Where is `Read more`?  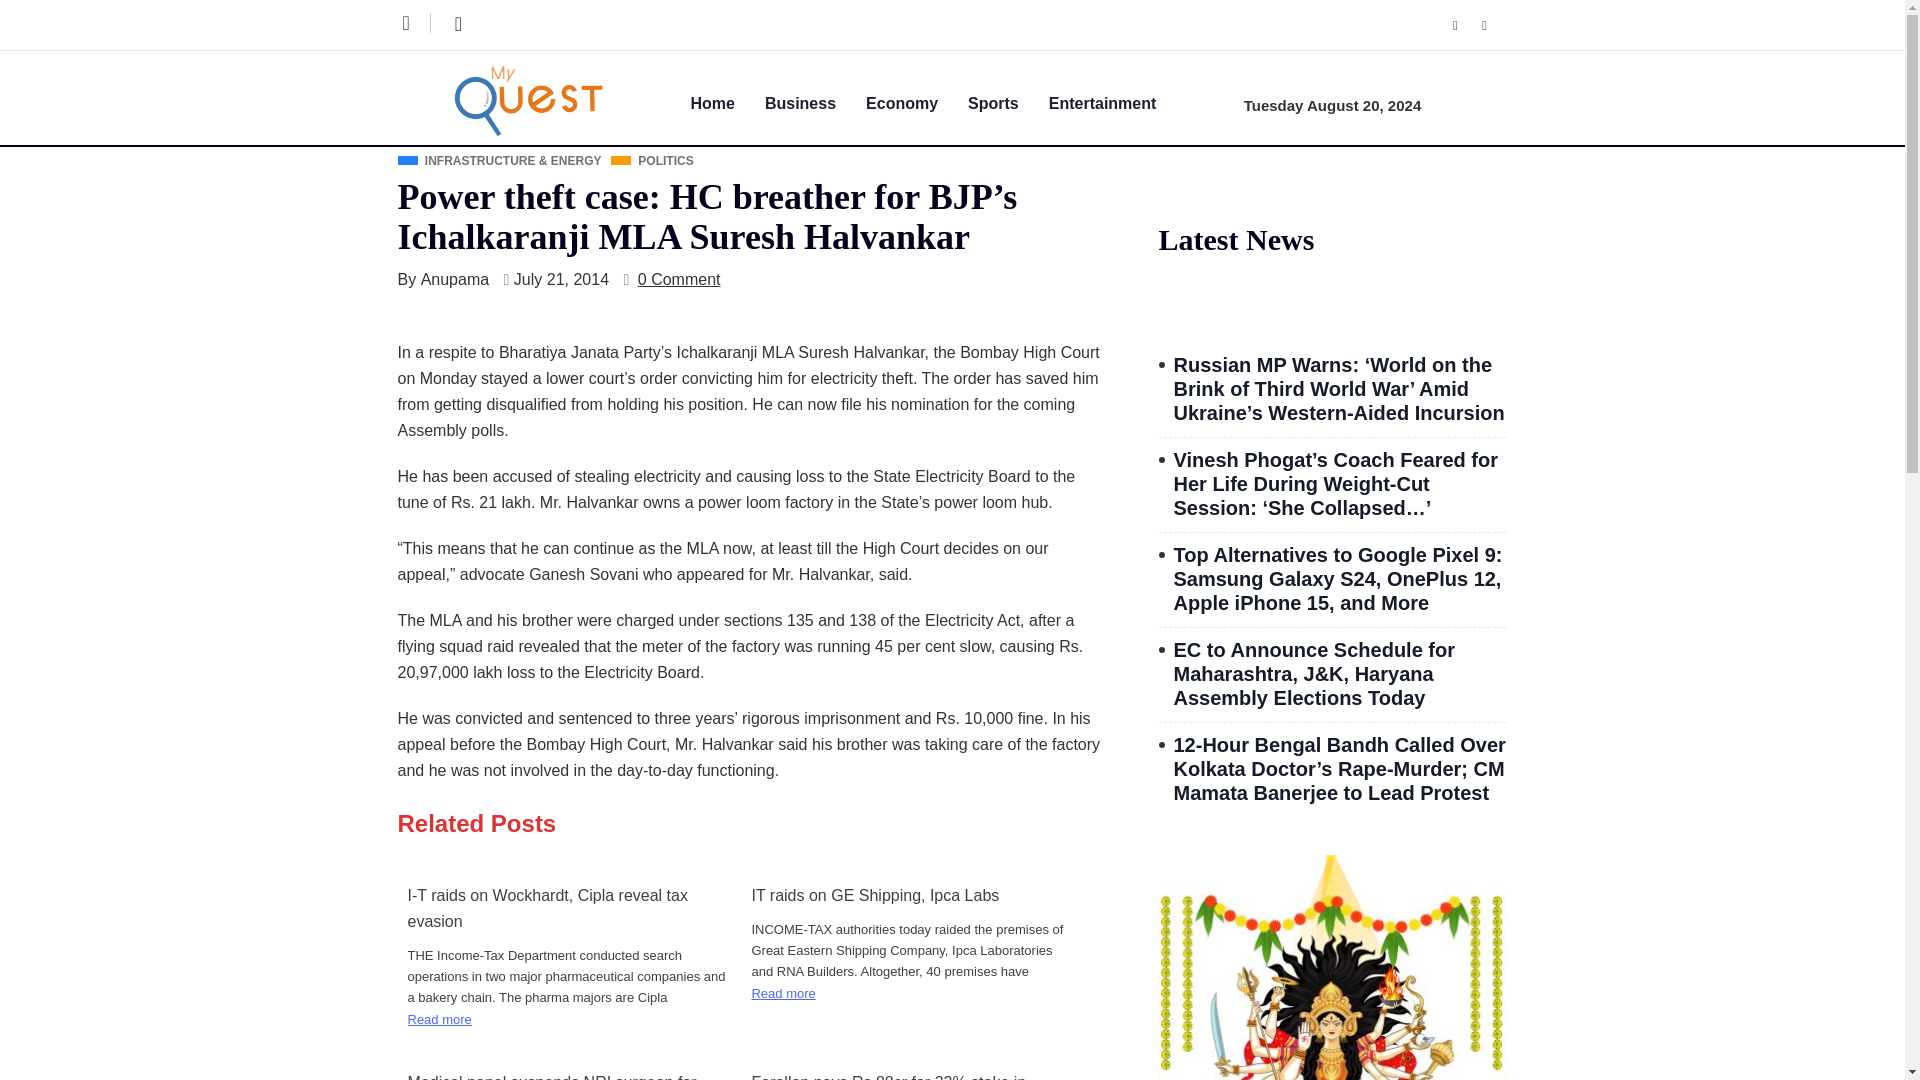 Read more is located at coordinates (782, 993).